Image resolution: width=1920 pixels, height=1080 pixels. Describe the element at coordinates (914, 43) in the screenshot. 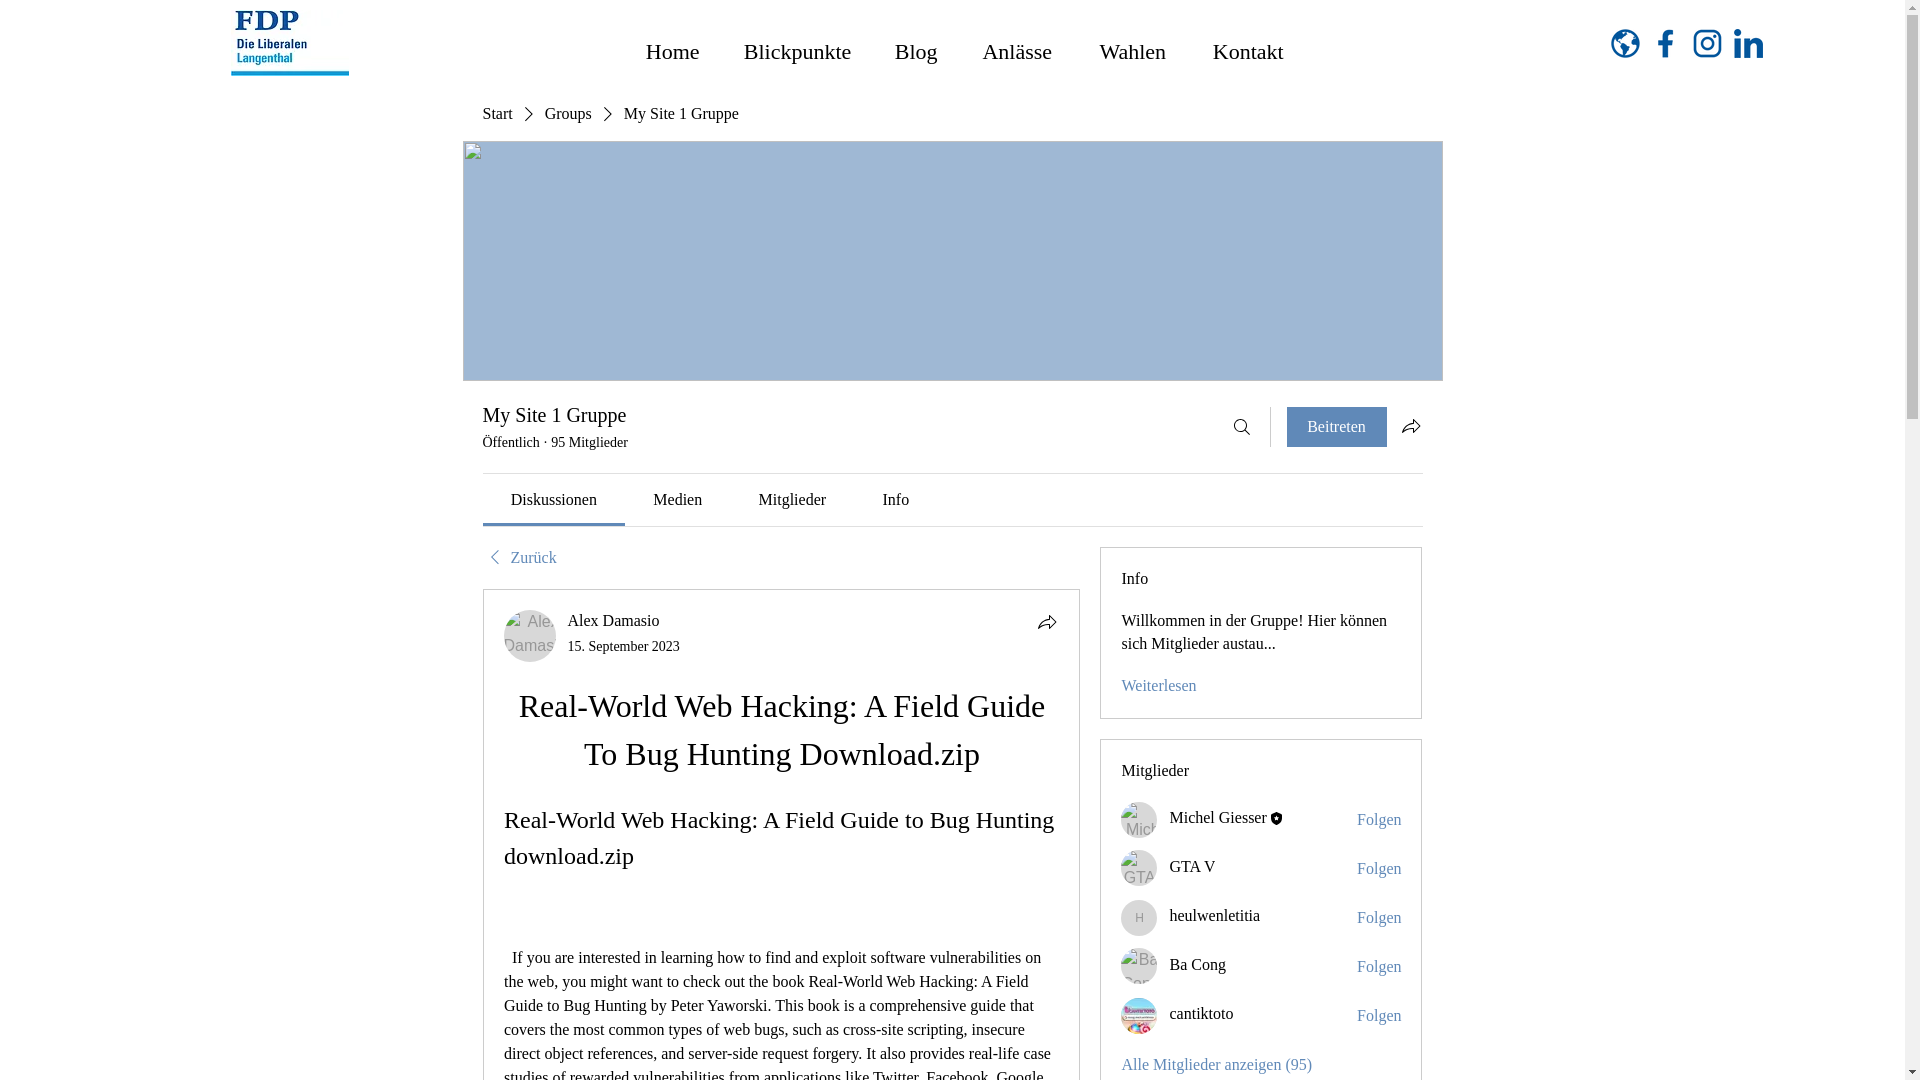

I see `Blog` at that location.